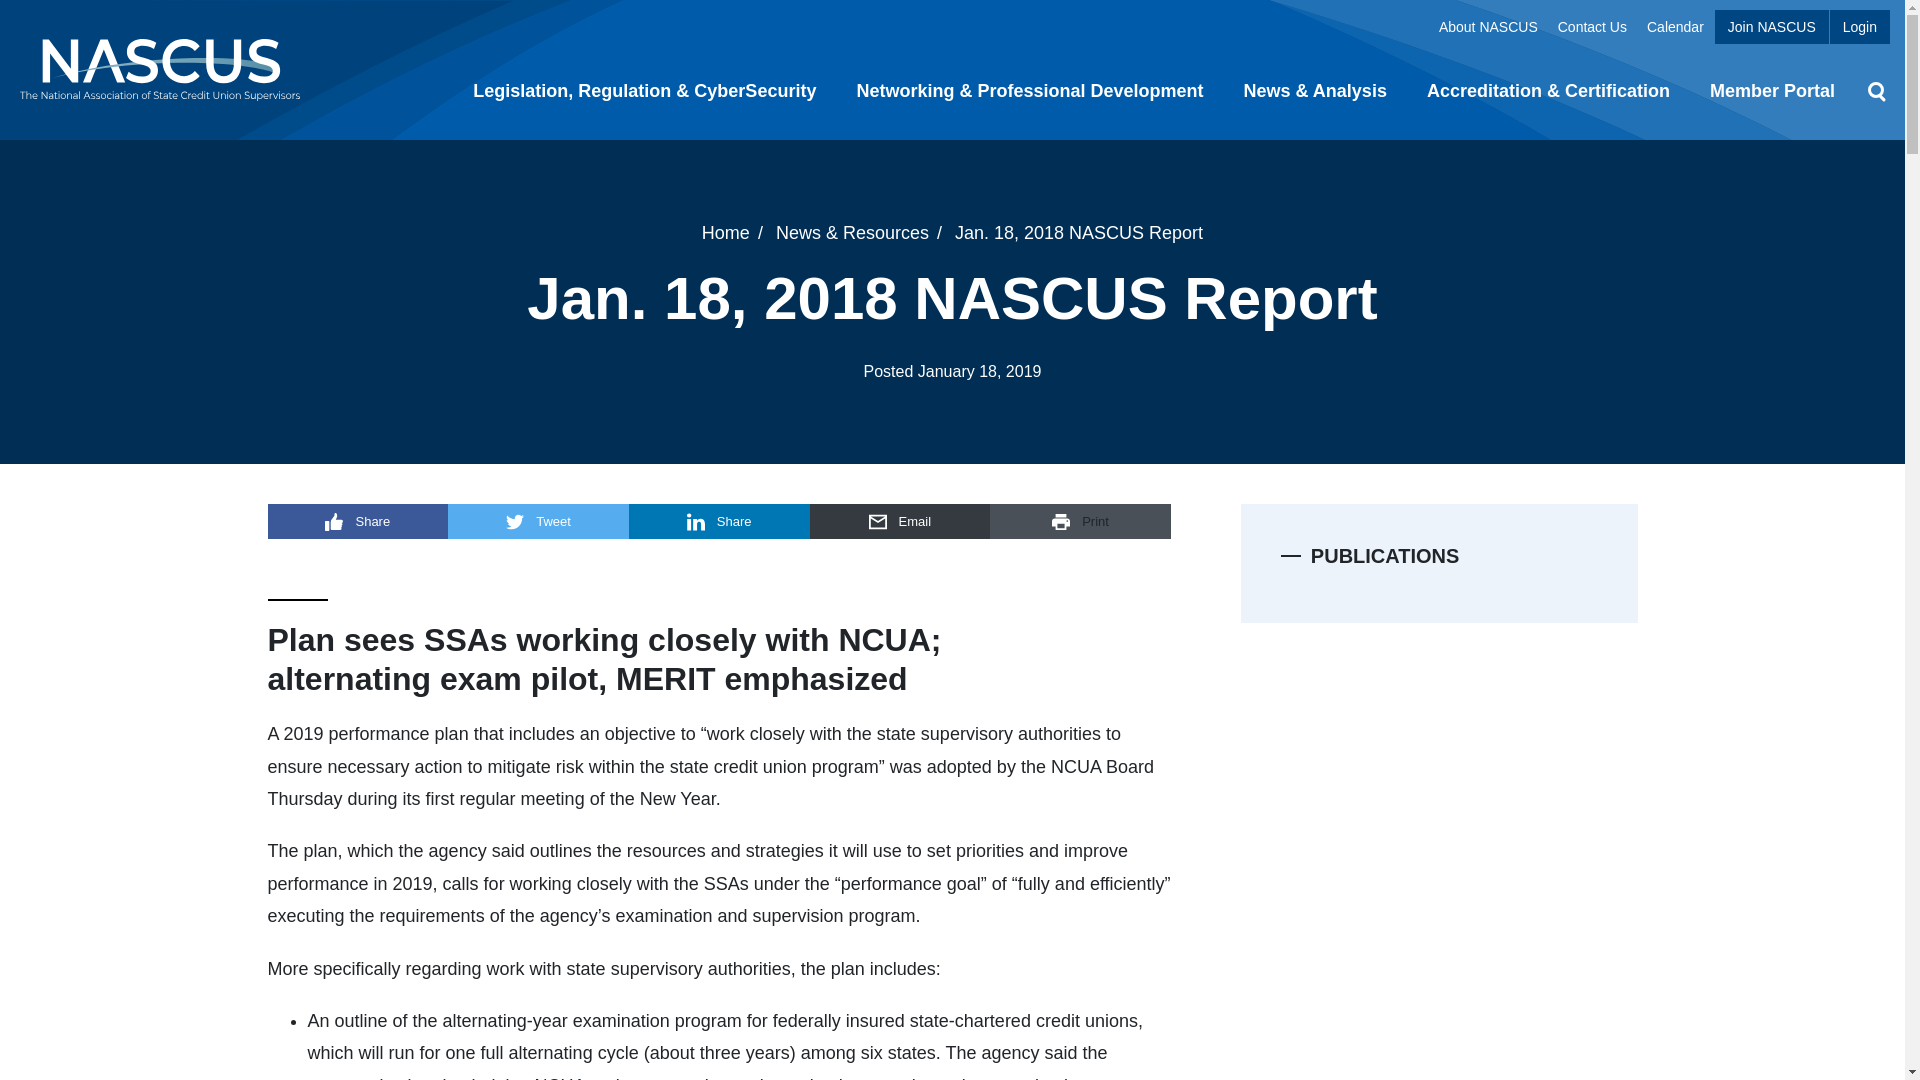 This screenshot has width=1920, height=1080. Describe the element at coordinates (1859, 26) in the screenshot. I see `Login` at that location.